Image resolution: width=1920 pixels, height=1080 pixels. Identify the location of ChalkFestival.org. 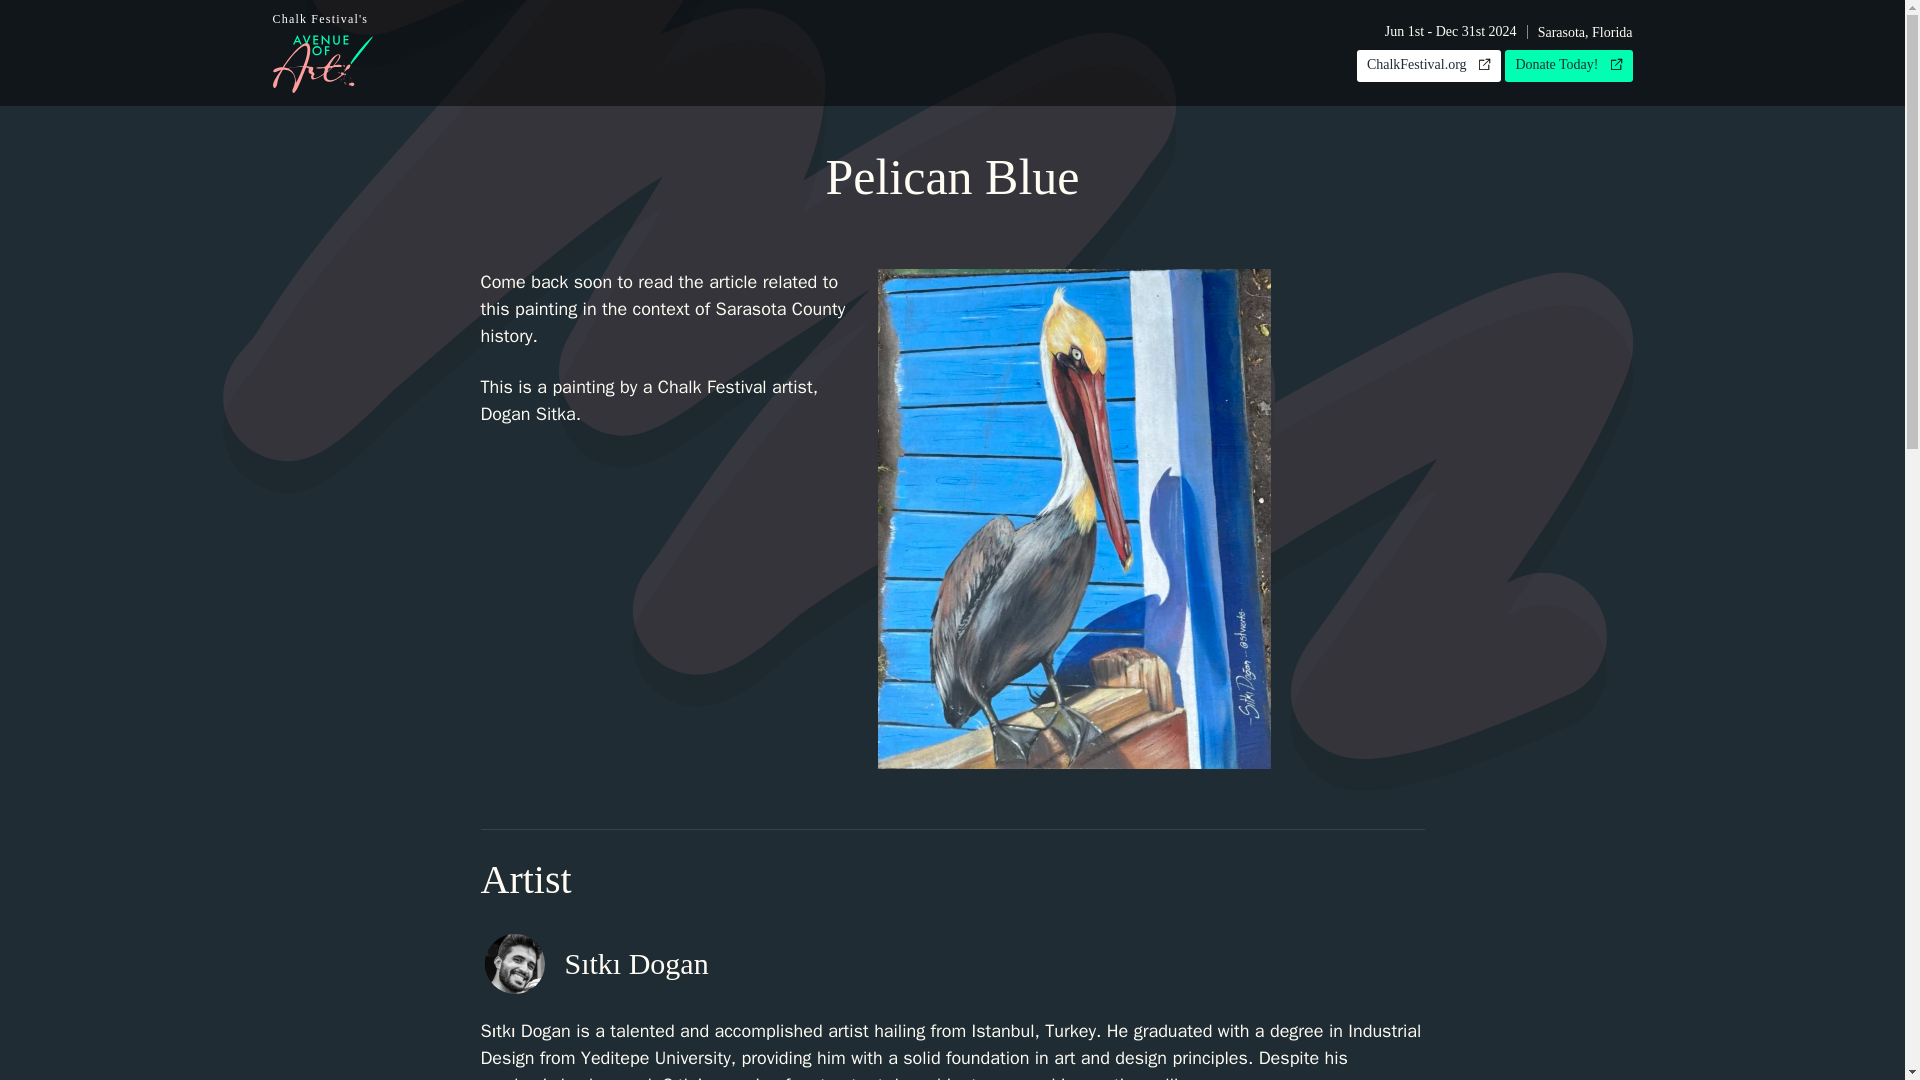
(322, 52).